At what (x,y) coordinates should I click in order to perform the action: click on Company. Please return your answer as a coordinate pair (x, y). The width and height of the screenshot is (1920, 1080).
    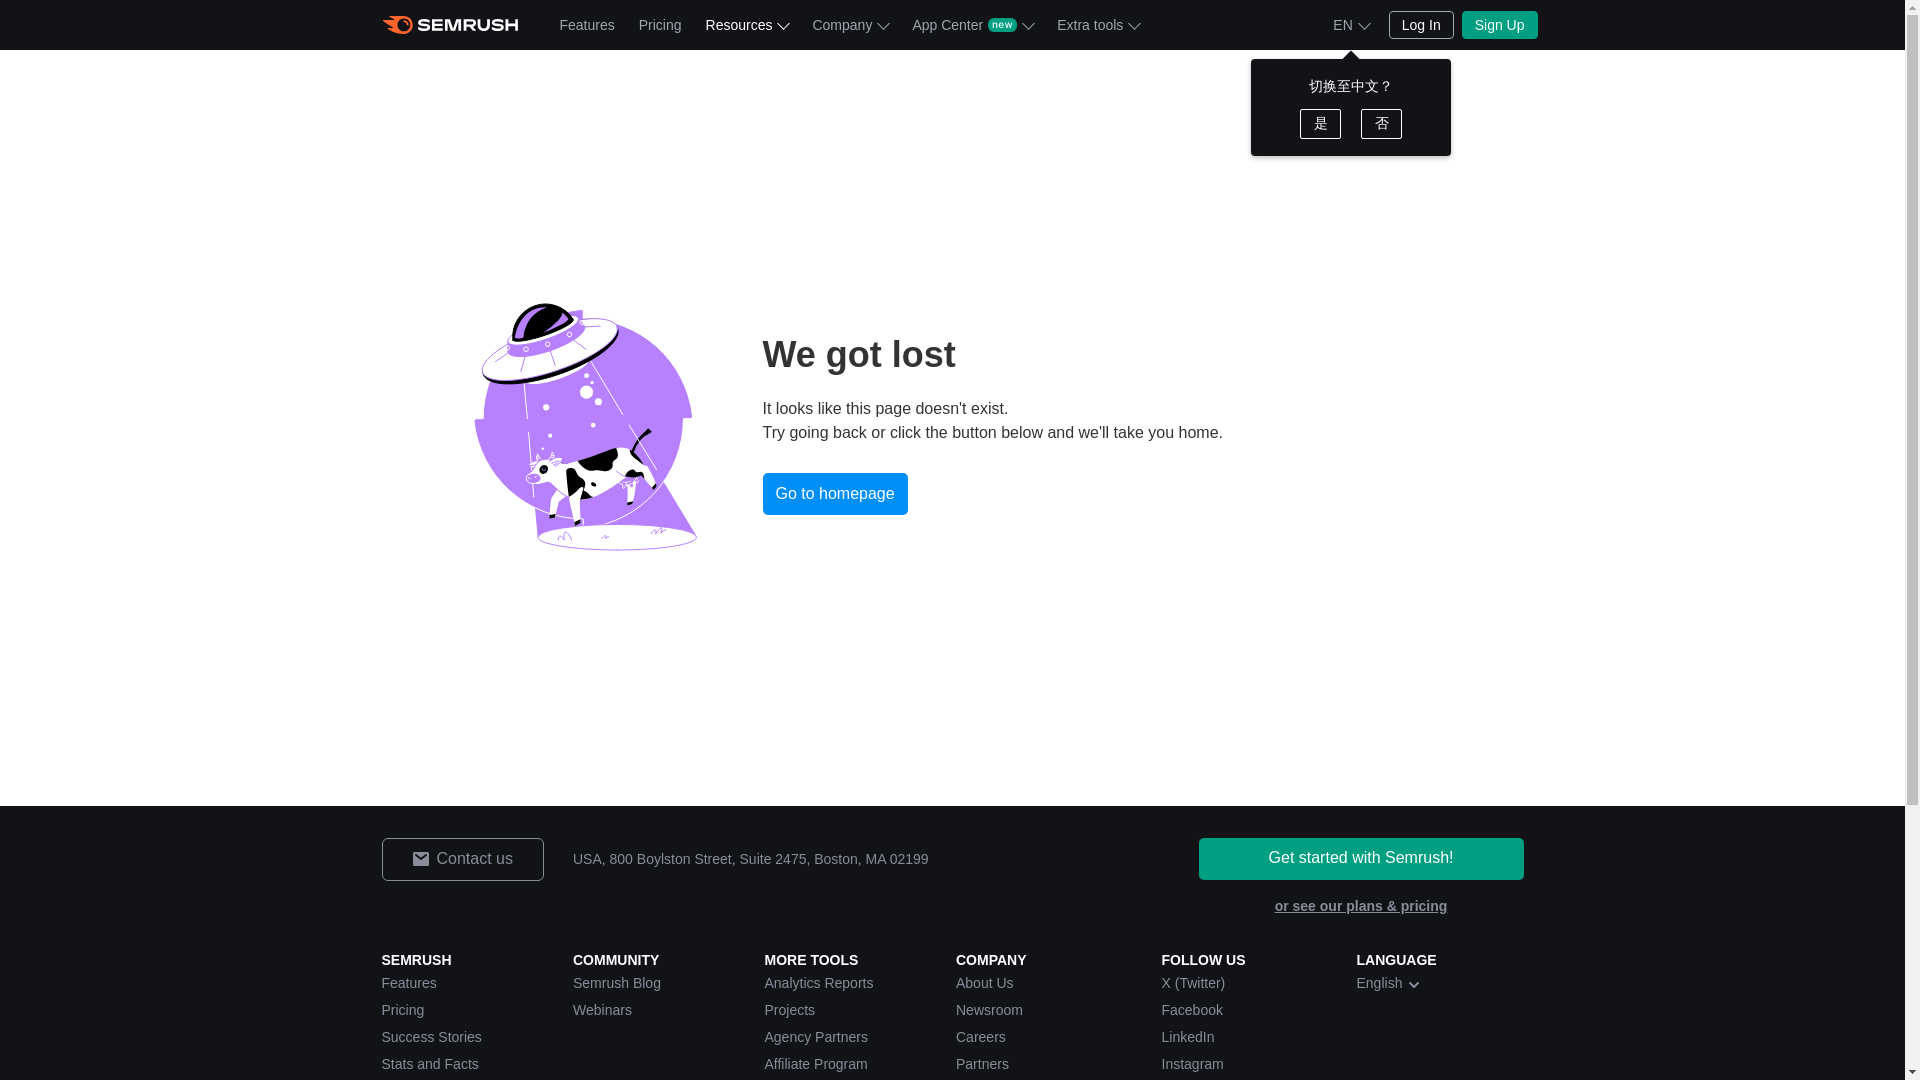
    Looking at the image, I should click on (850, 24).